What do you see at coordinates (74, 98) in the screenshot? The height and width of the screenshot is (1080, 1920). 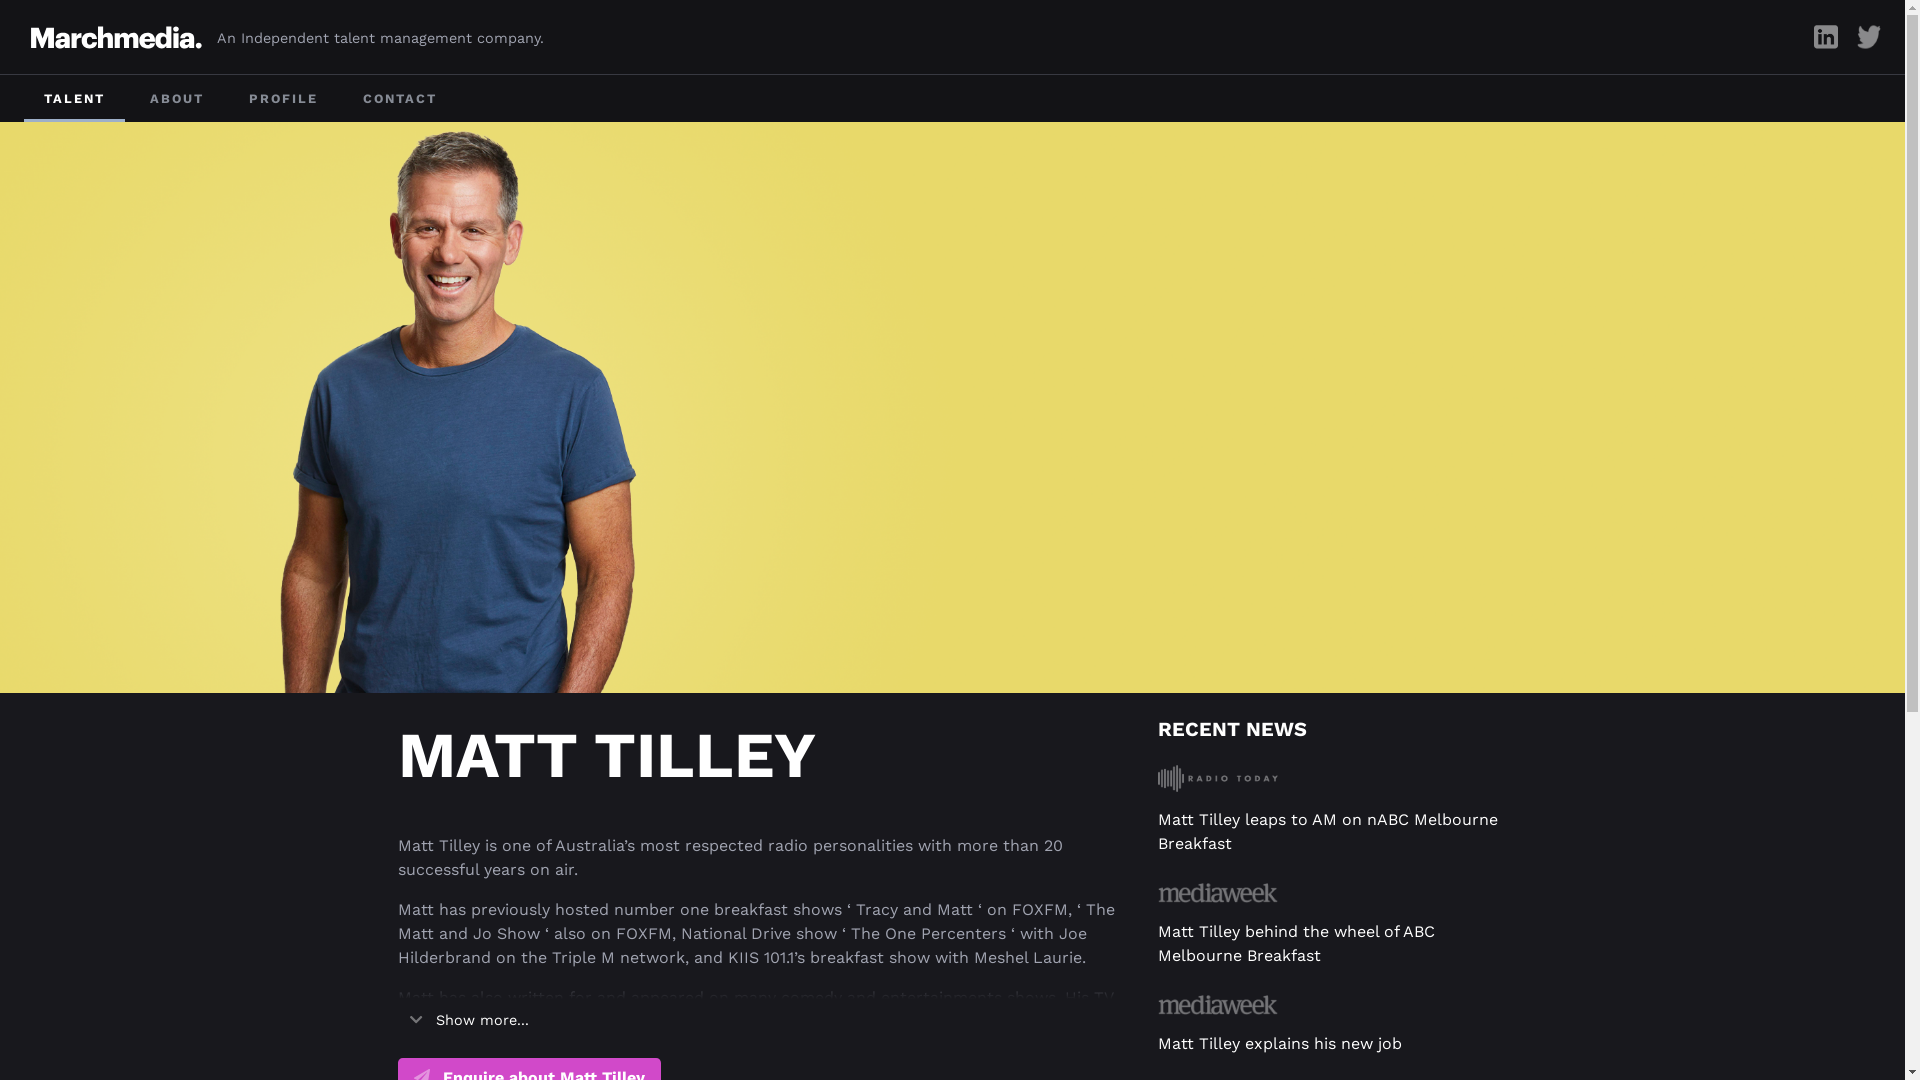 I see `TALENT` at bounding box center [74, 98].